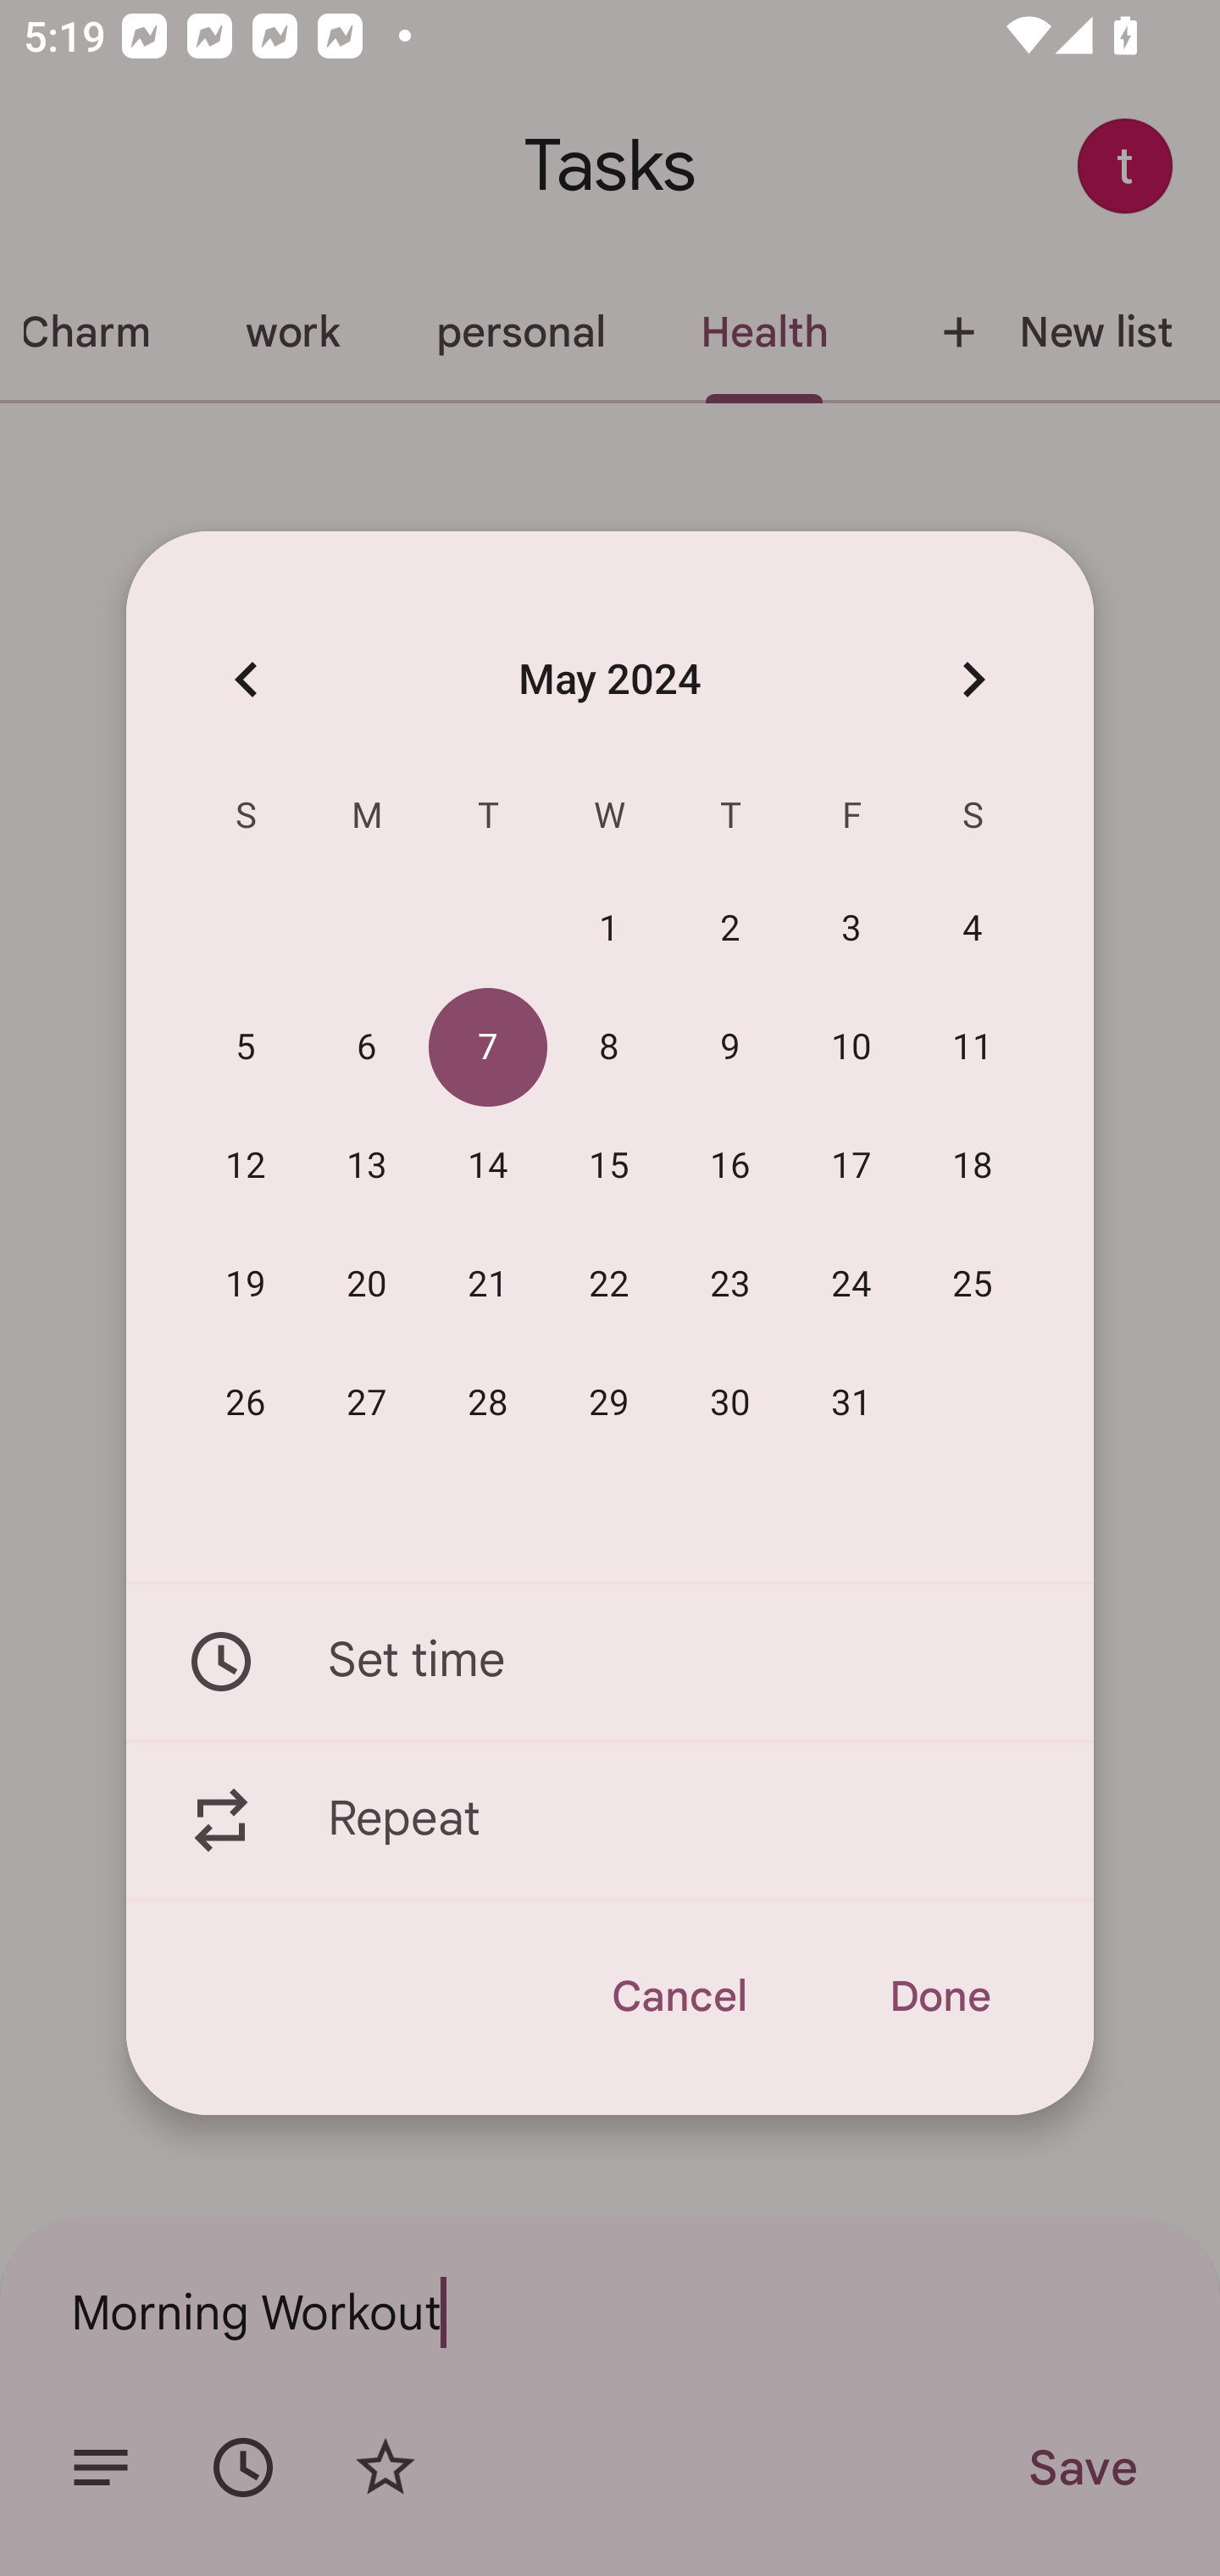 The image size is (1220, 2576). Describe the element at coordinates (730, 1167) in the screenshot. I see `16 16 May 2024` at that location.